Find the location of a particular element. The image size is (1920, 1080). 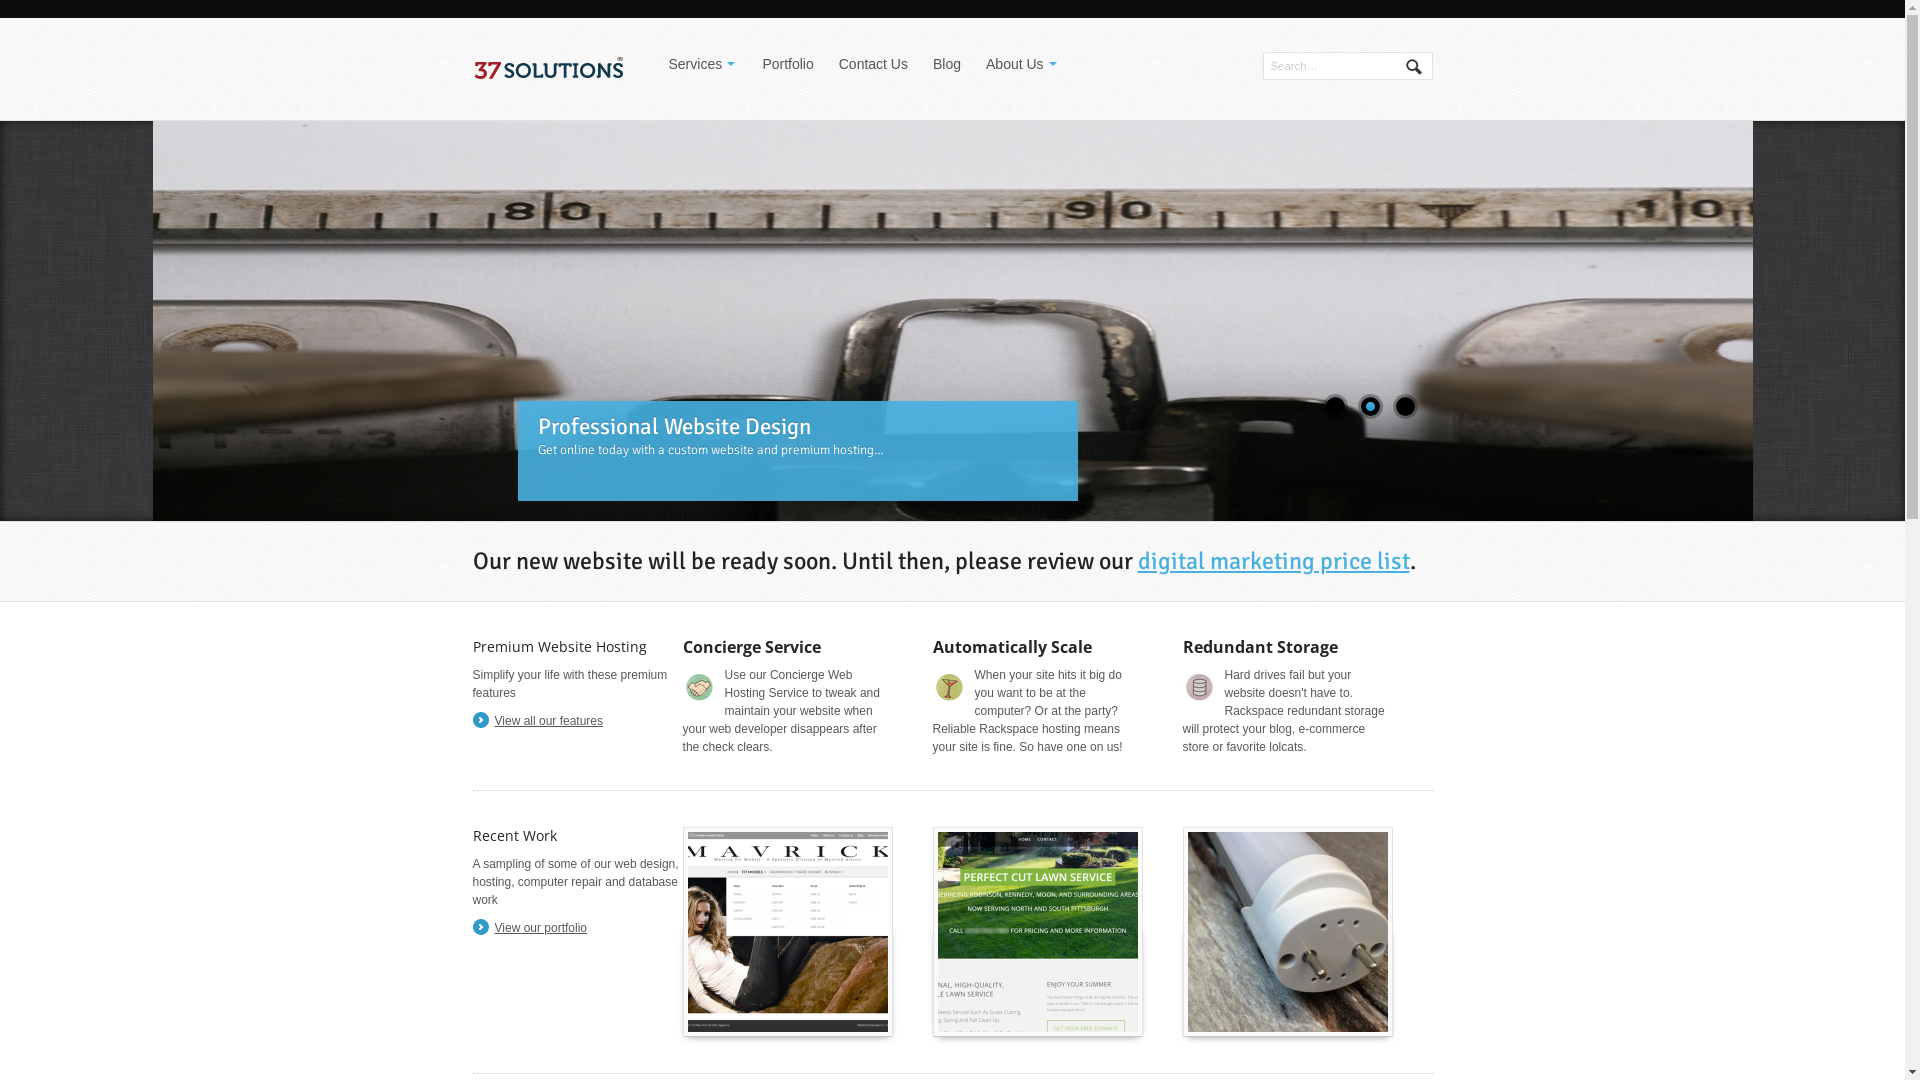

Professional Website Design is located at coordinates (952, 200).